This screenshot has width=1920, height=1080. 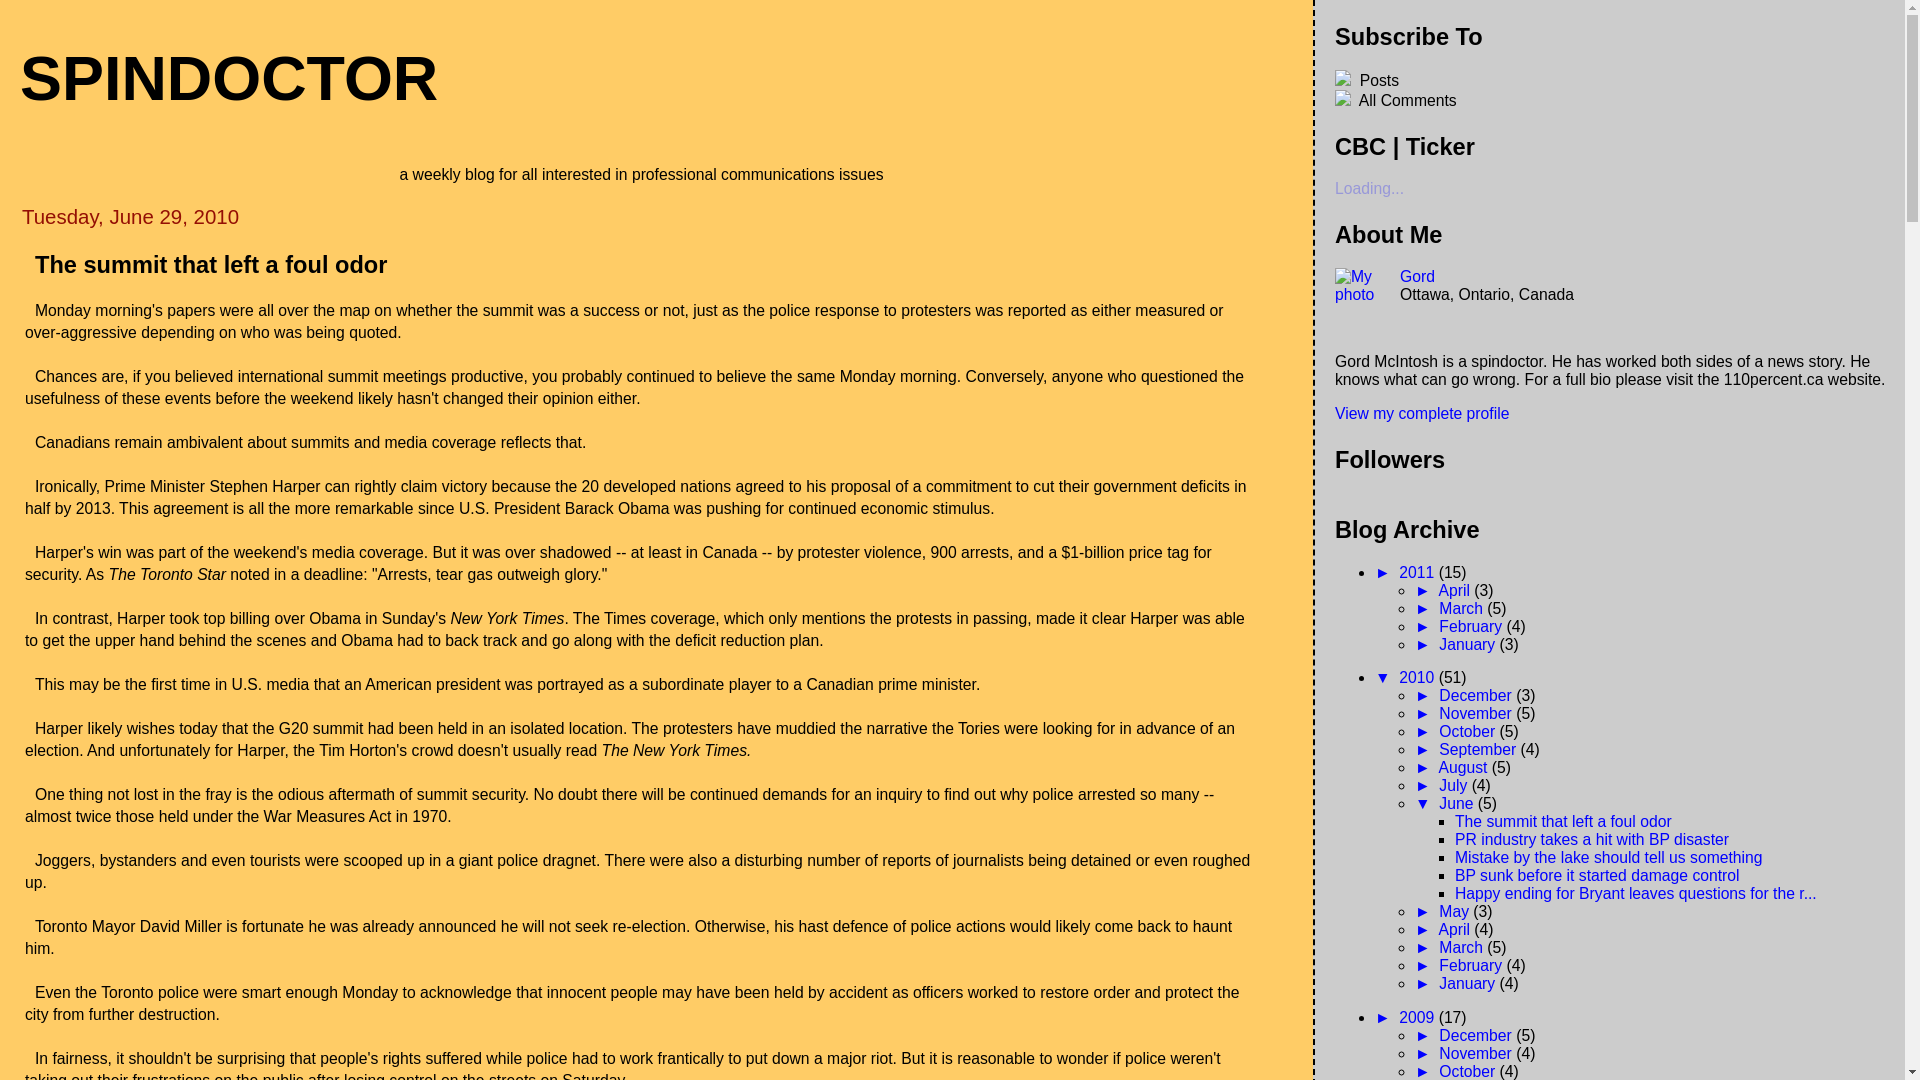 I want to click on January, so click(x=1469, y=644).